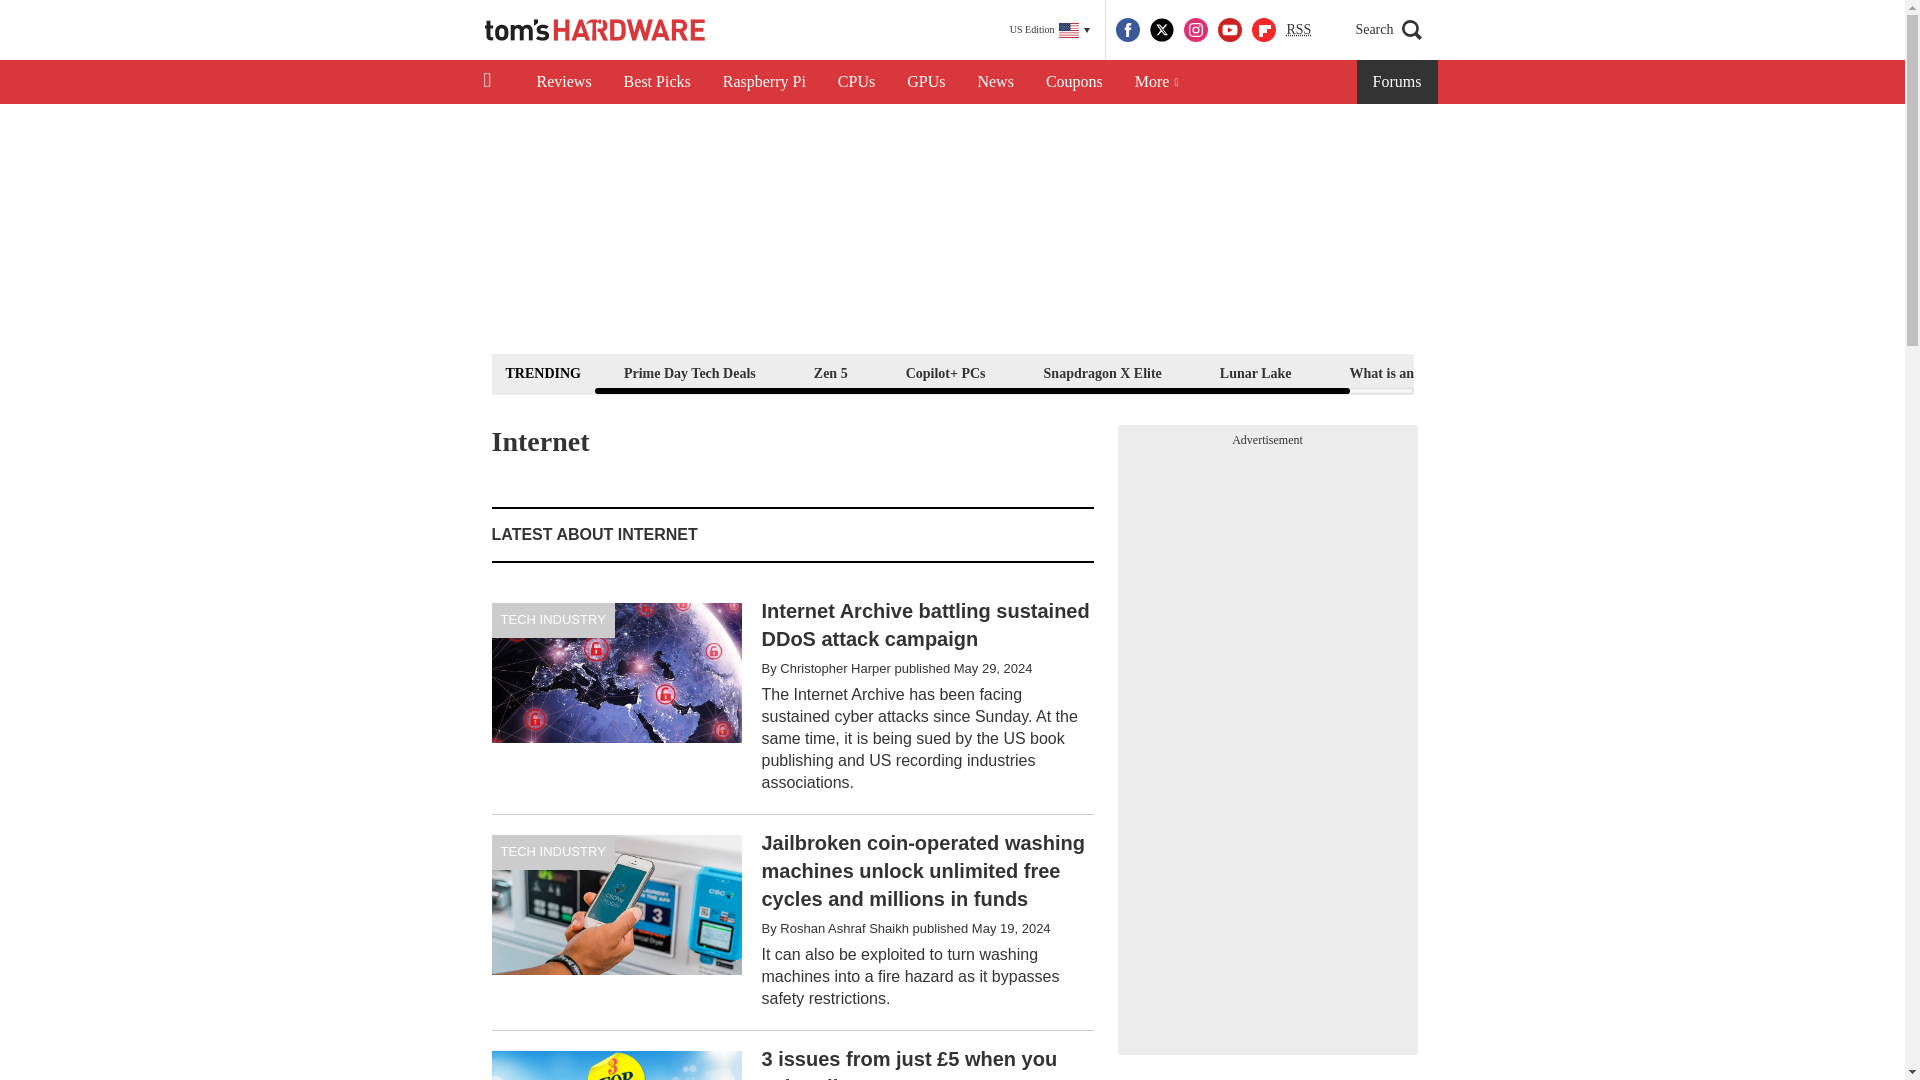 This screenshot has height=1080, width=1920. I want to click on Coupons, so click(1074, 82).